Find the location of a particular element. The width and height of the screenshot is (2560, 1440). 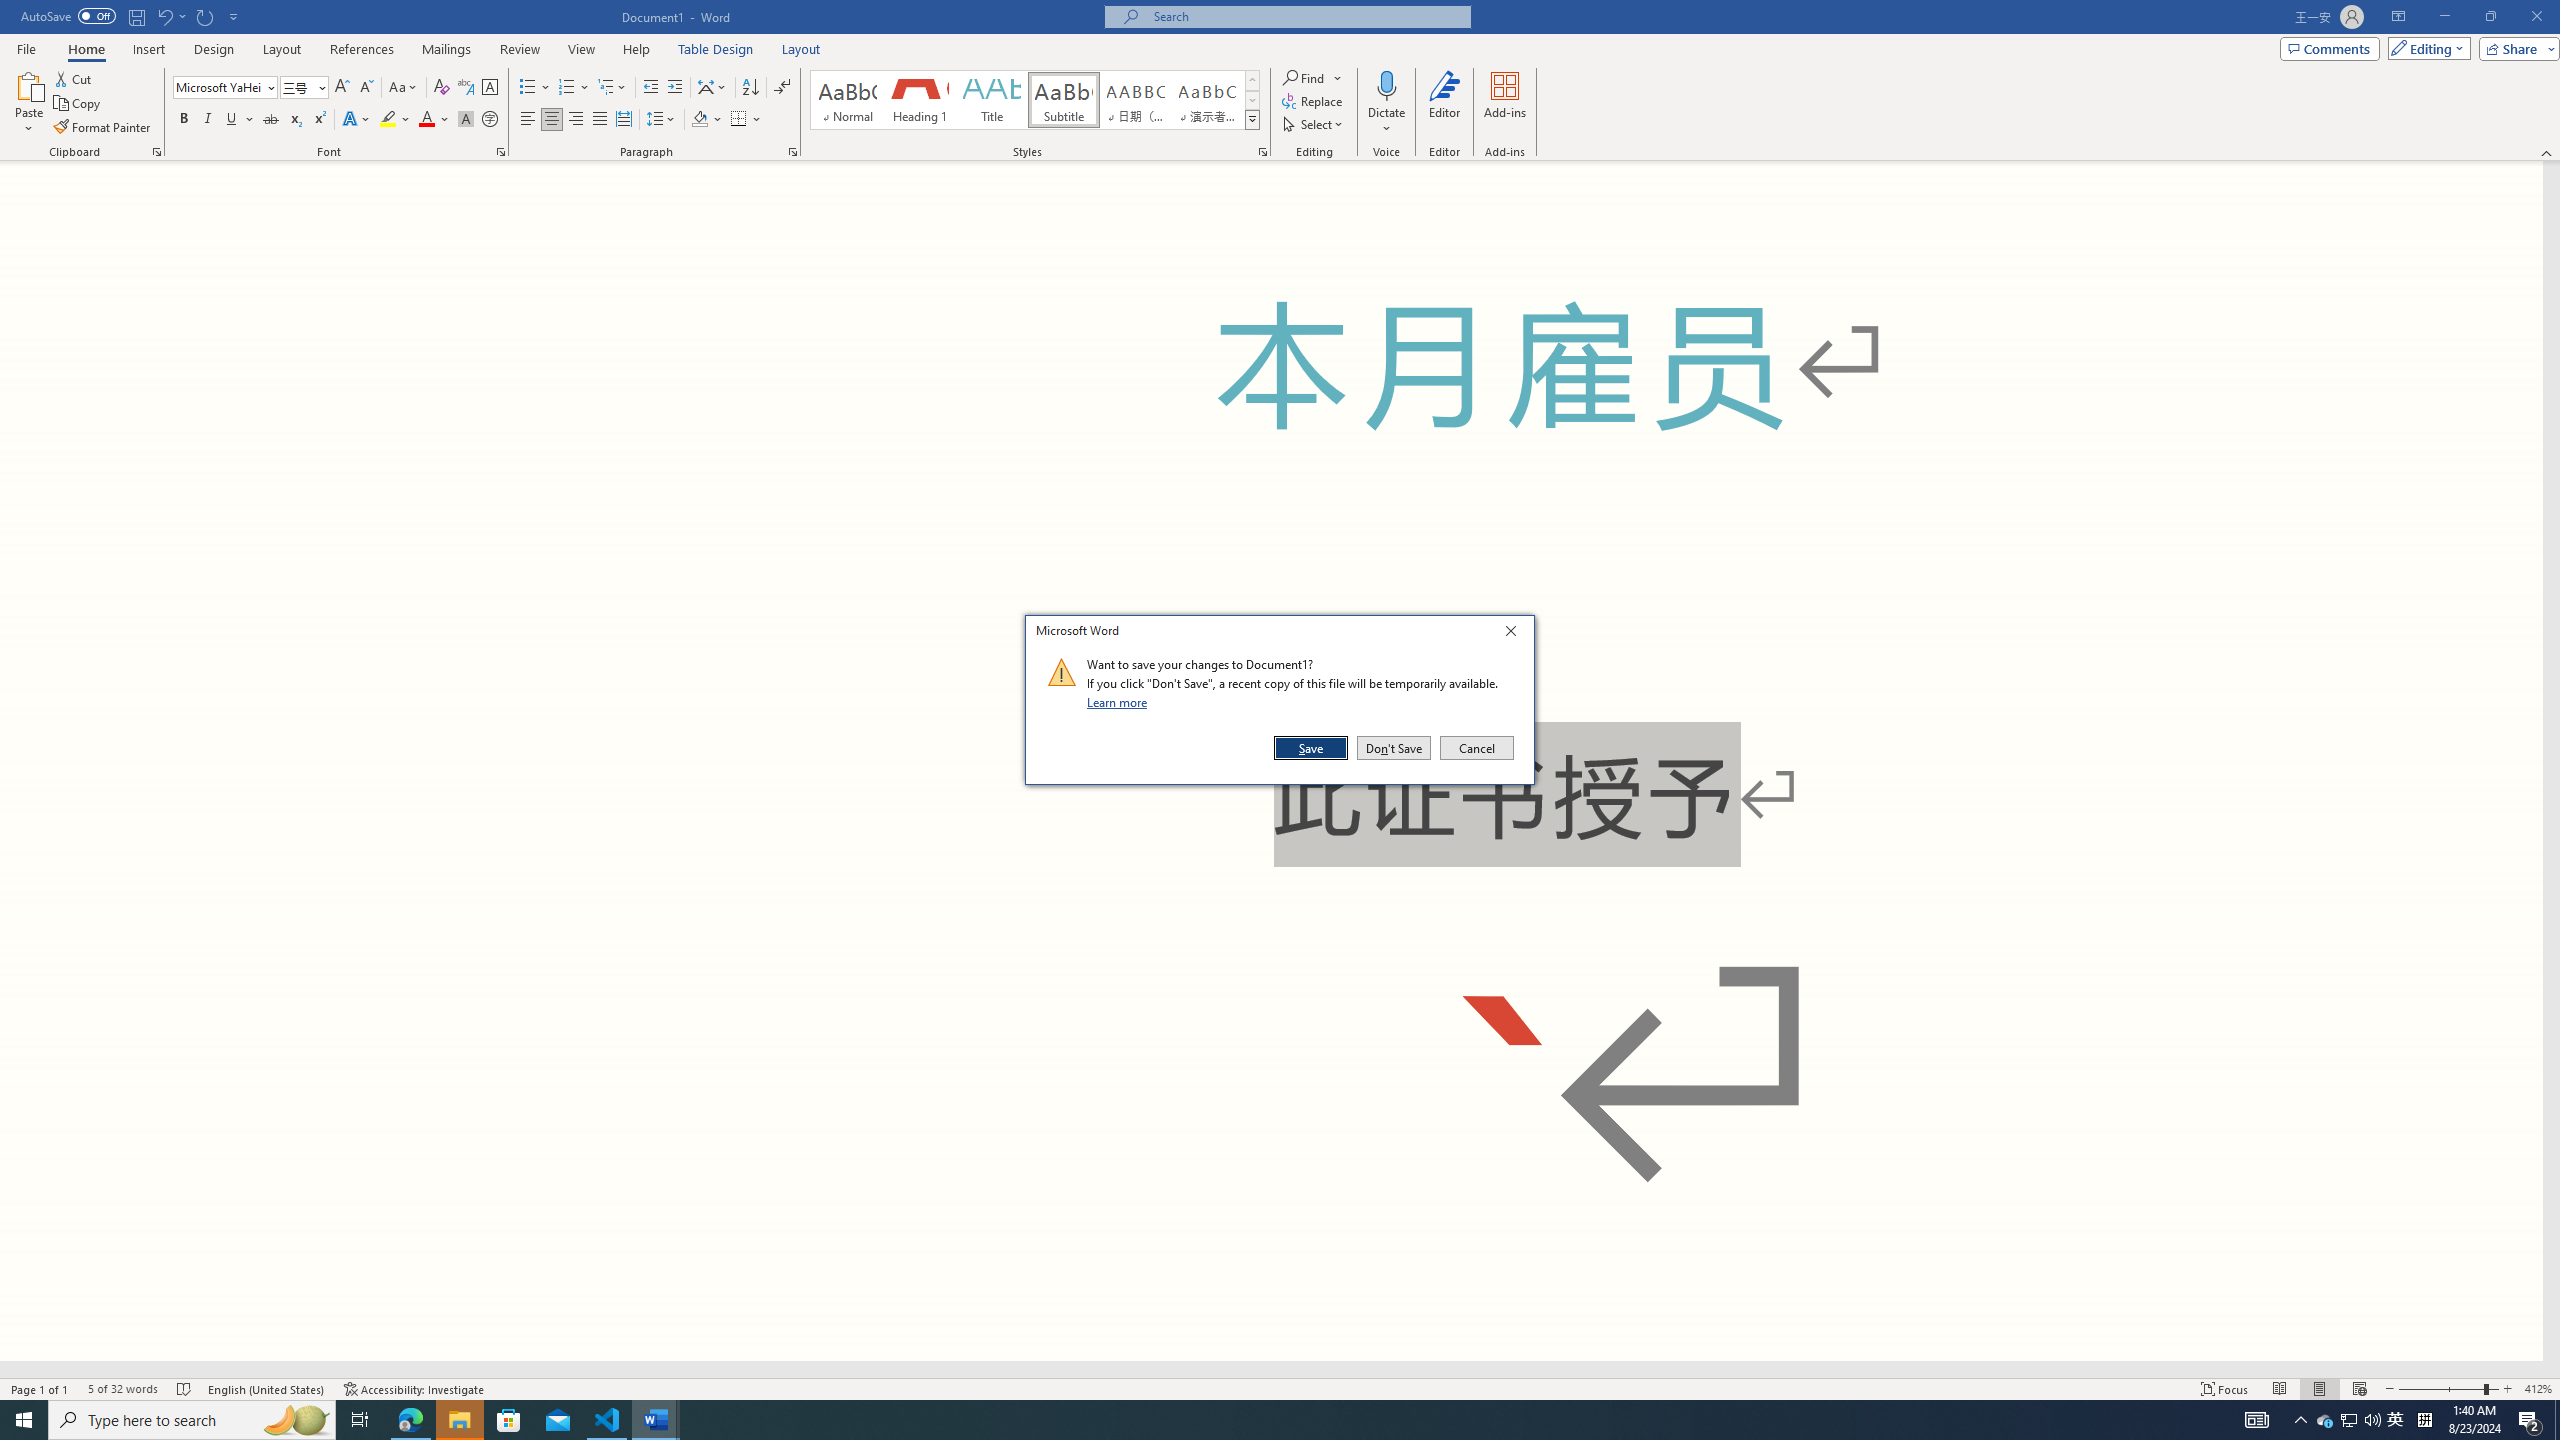

Spelling and Grammar Check No Errors is located at coordinates (574, 88).